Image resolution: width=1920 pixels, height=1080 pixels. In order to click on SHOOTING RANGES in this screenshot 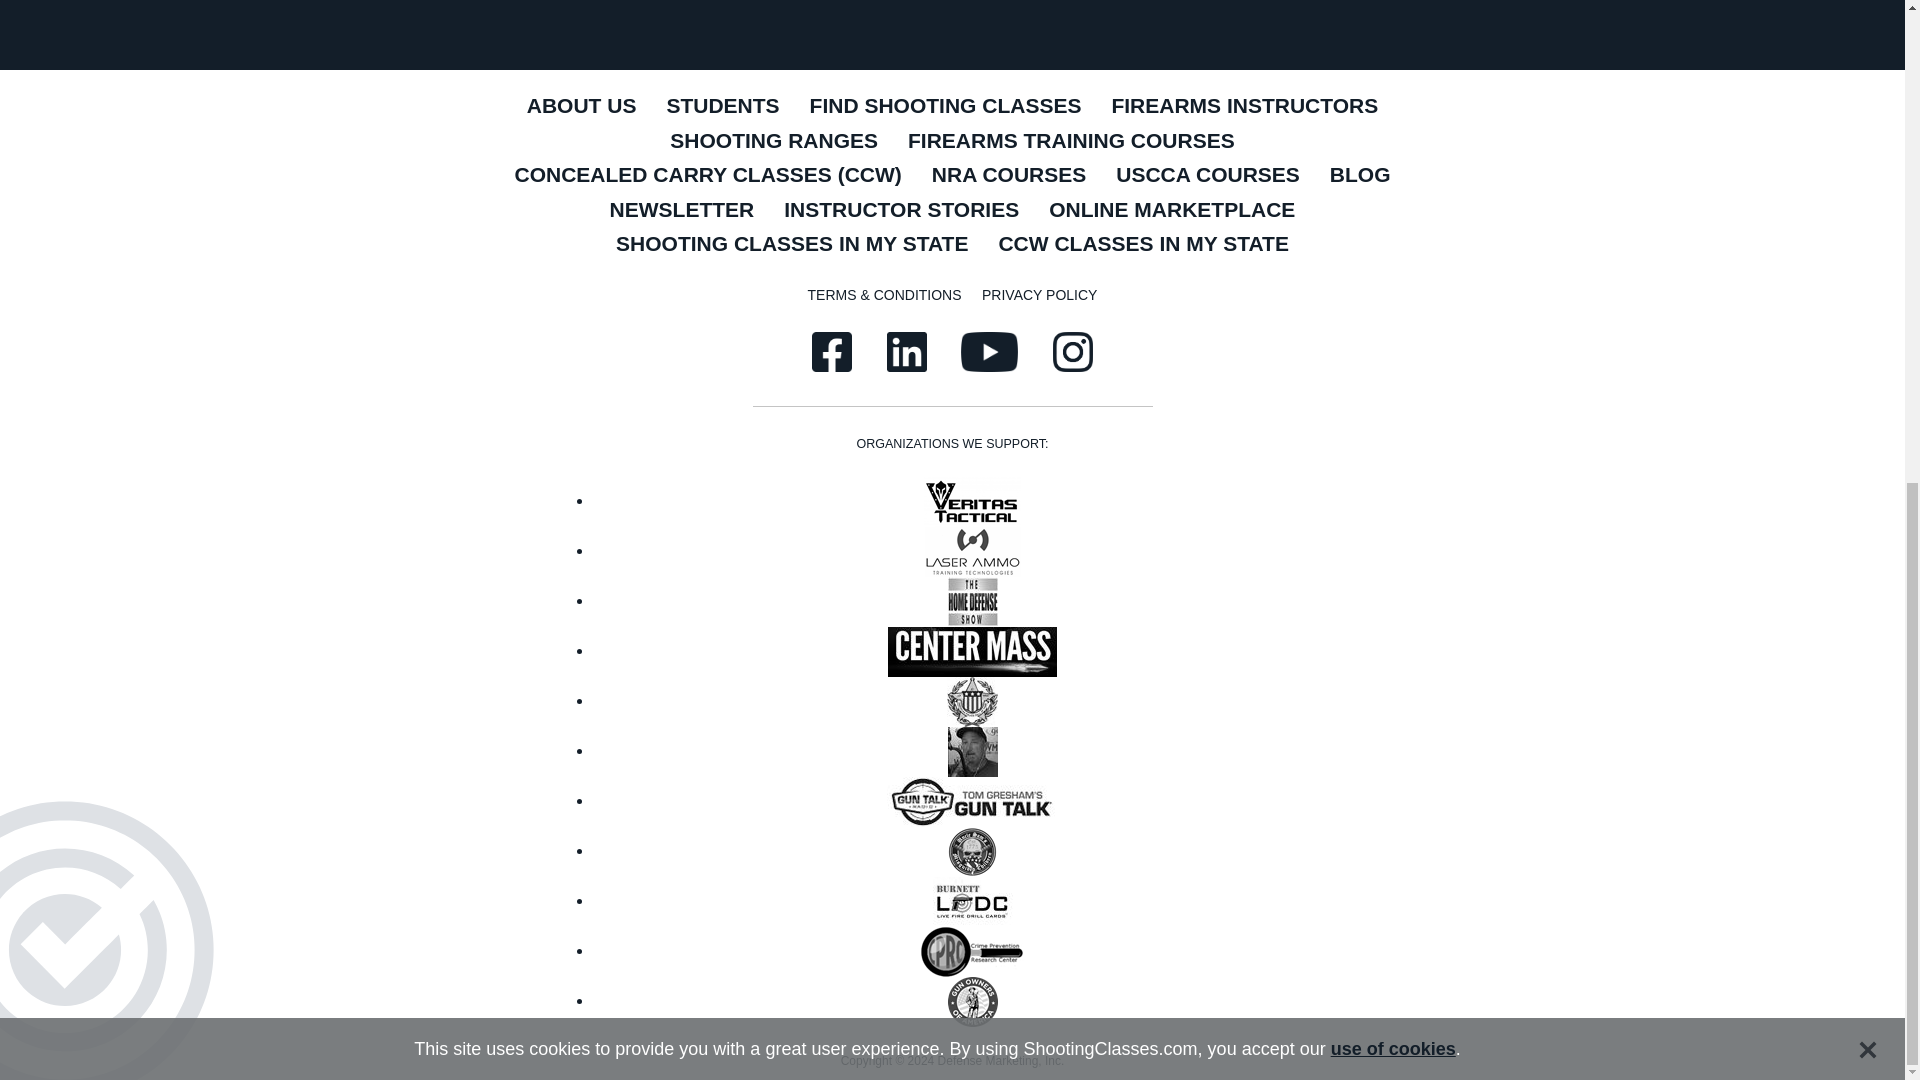, I will do `click(773, 142)`.